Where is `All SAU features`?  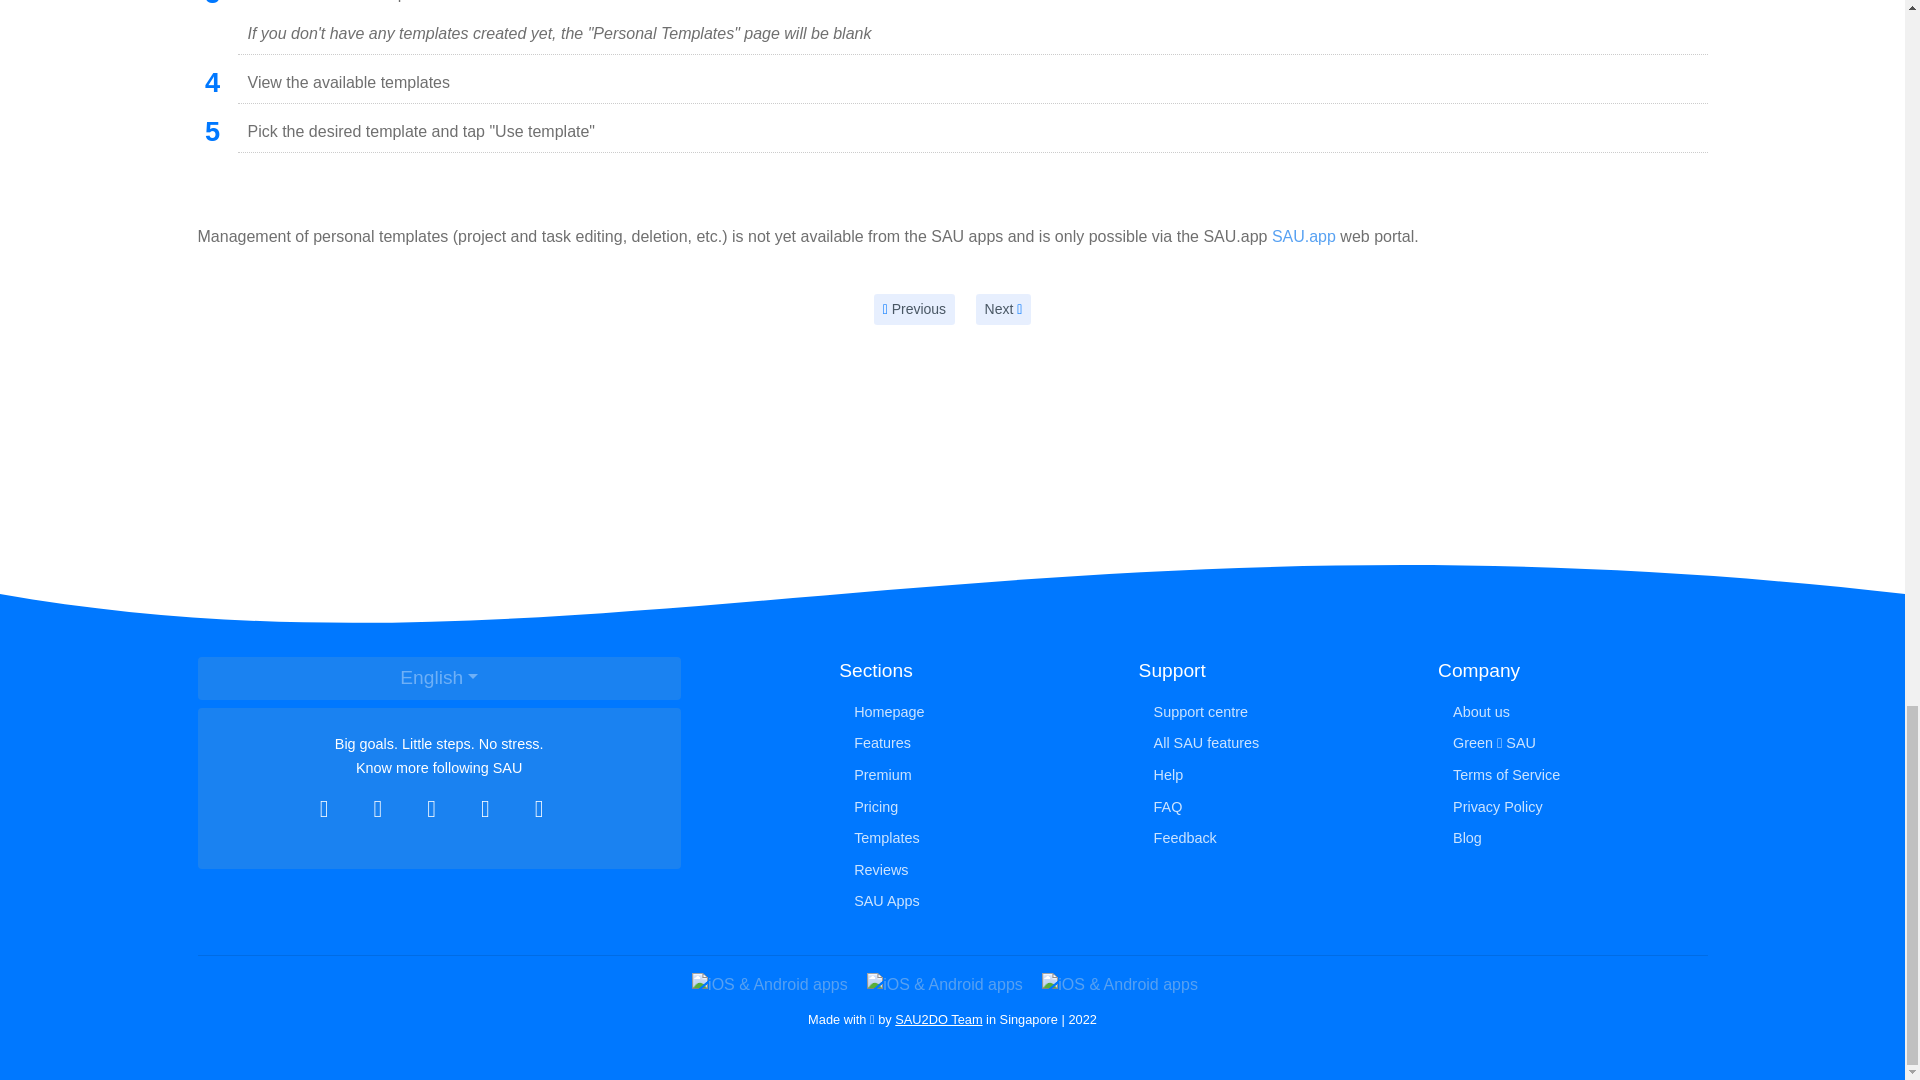 All SAU features is located at coordinates (1273, 744).